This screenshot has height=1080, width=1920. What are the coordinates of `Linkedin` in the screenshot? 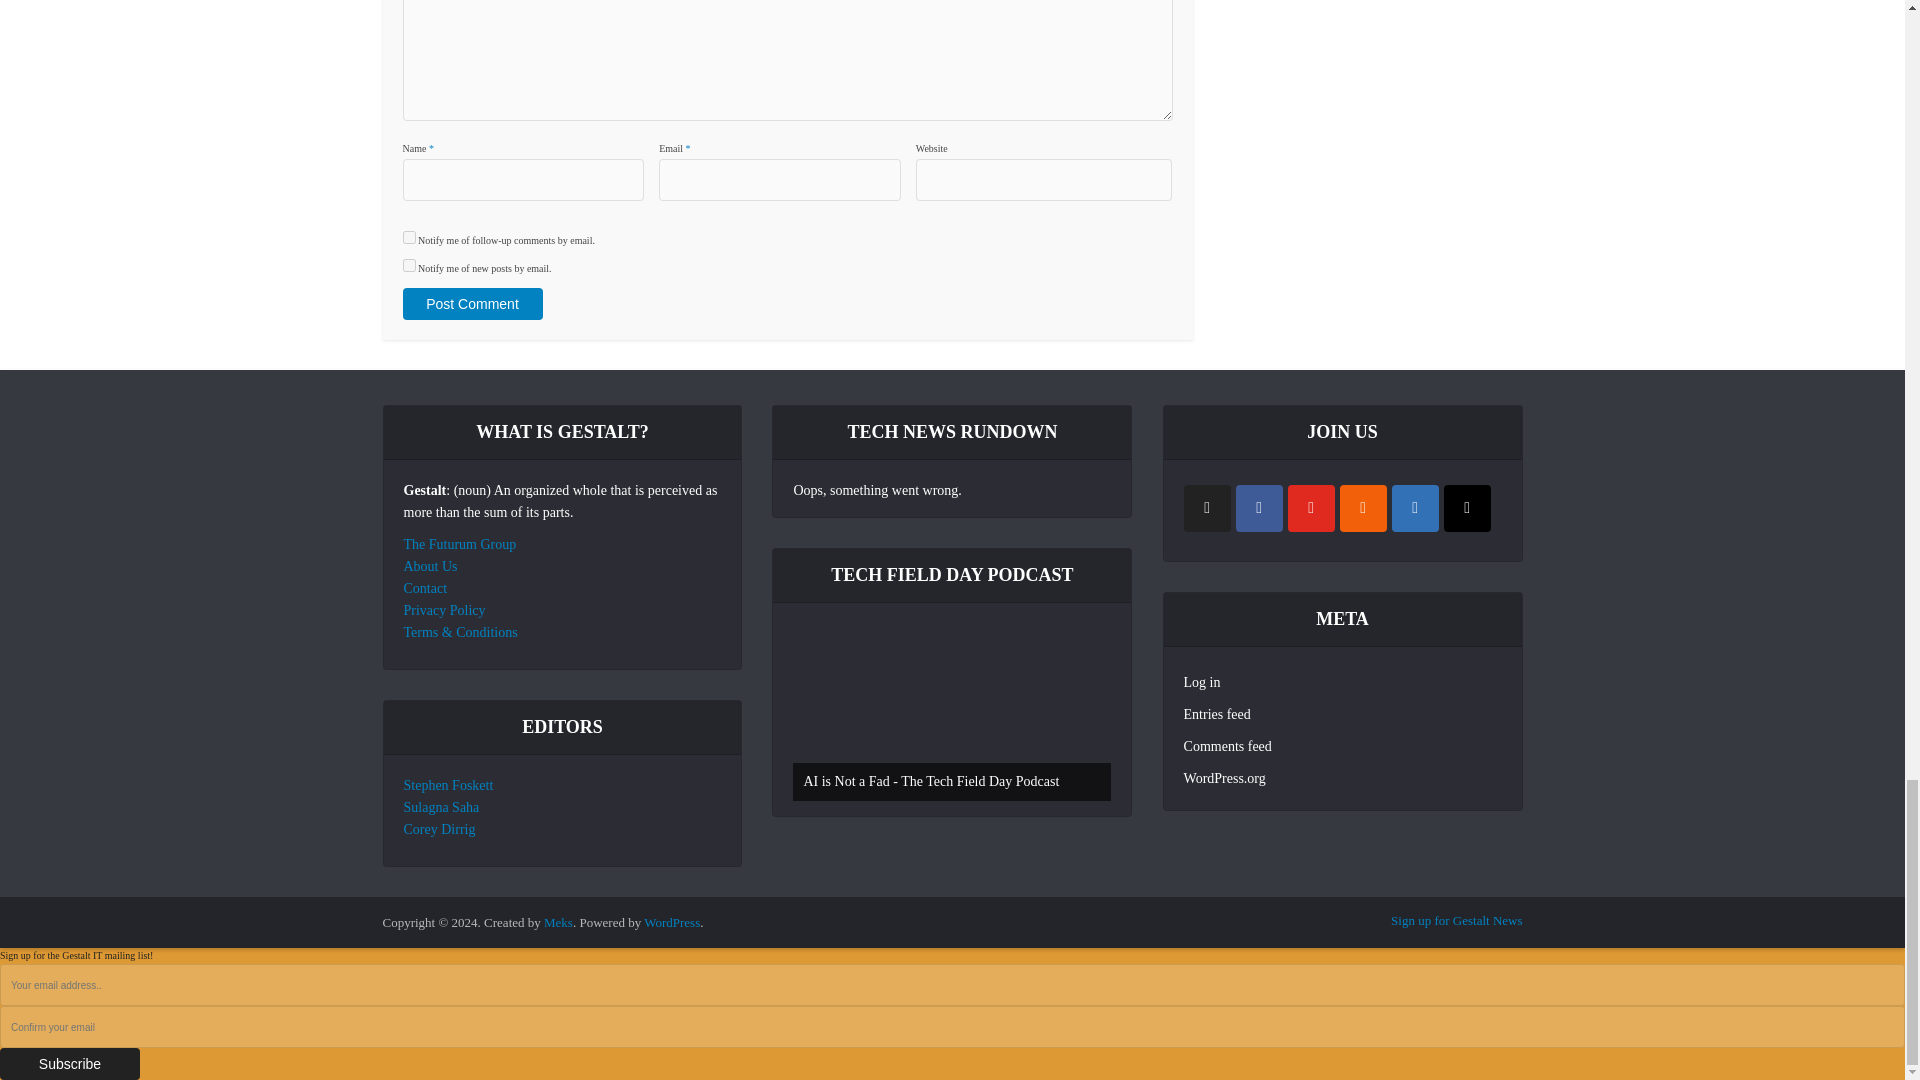 It's located at (1415, 508).